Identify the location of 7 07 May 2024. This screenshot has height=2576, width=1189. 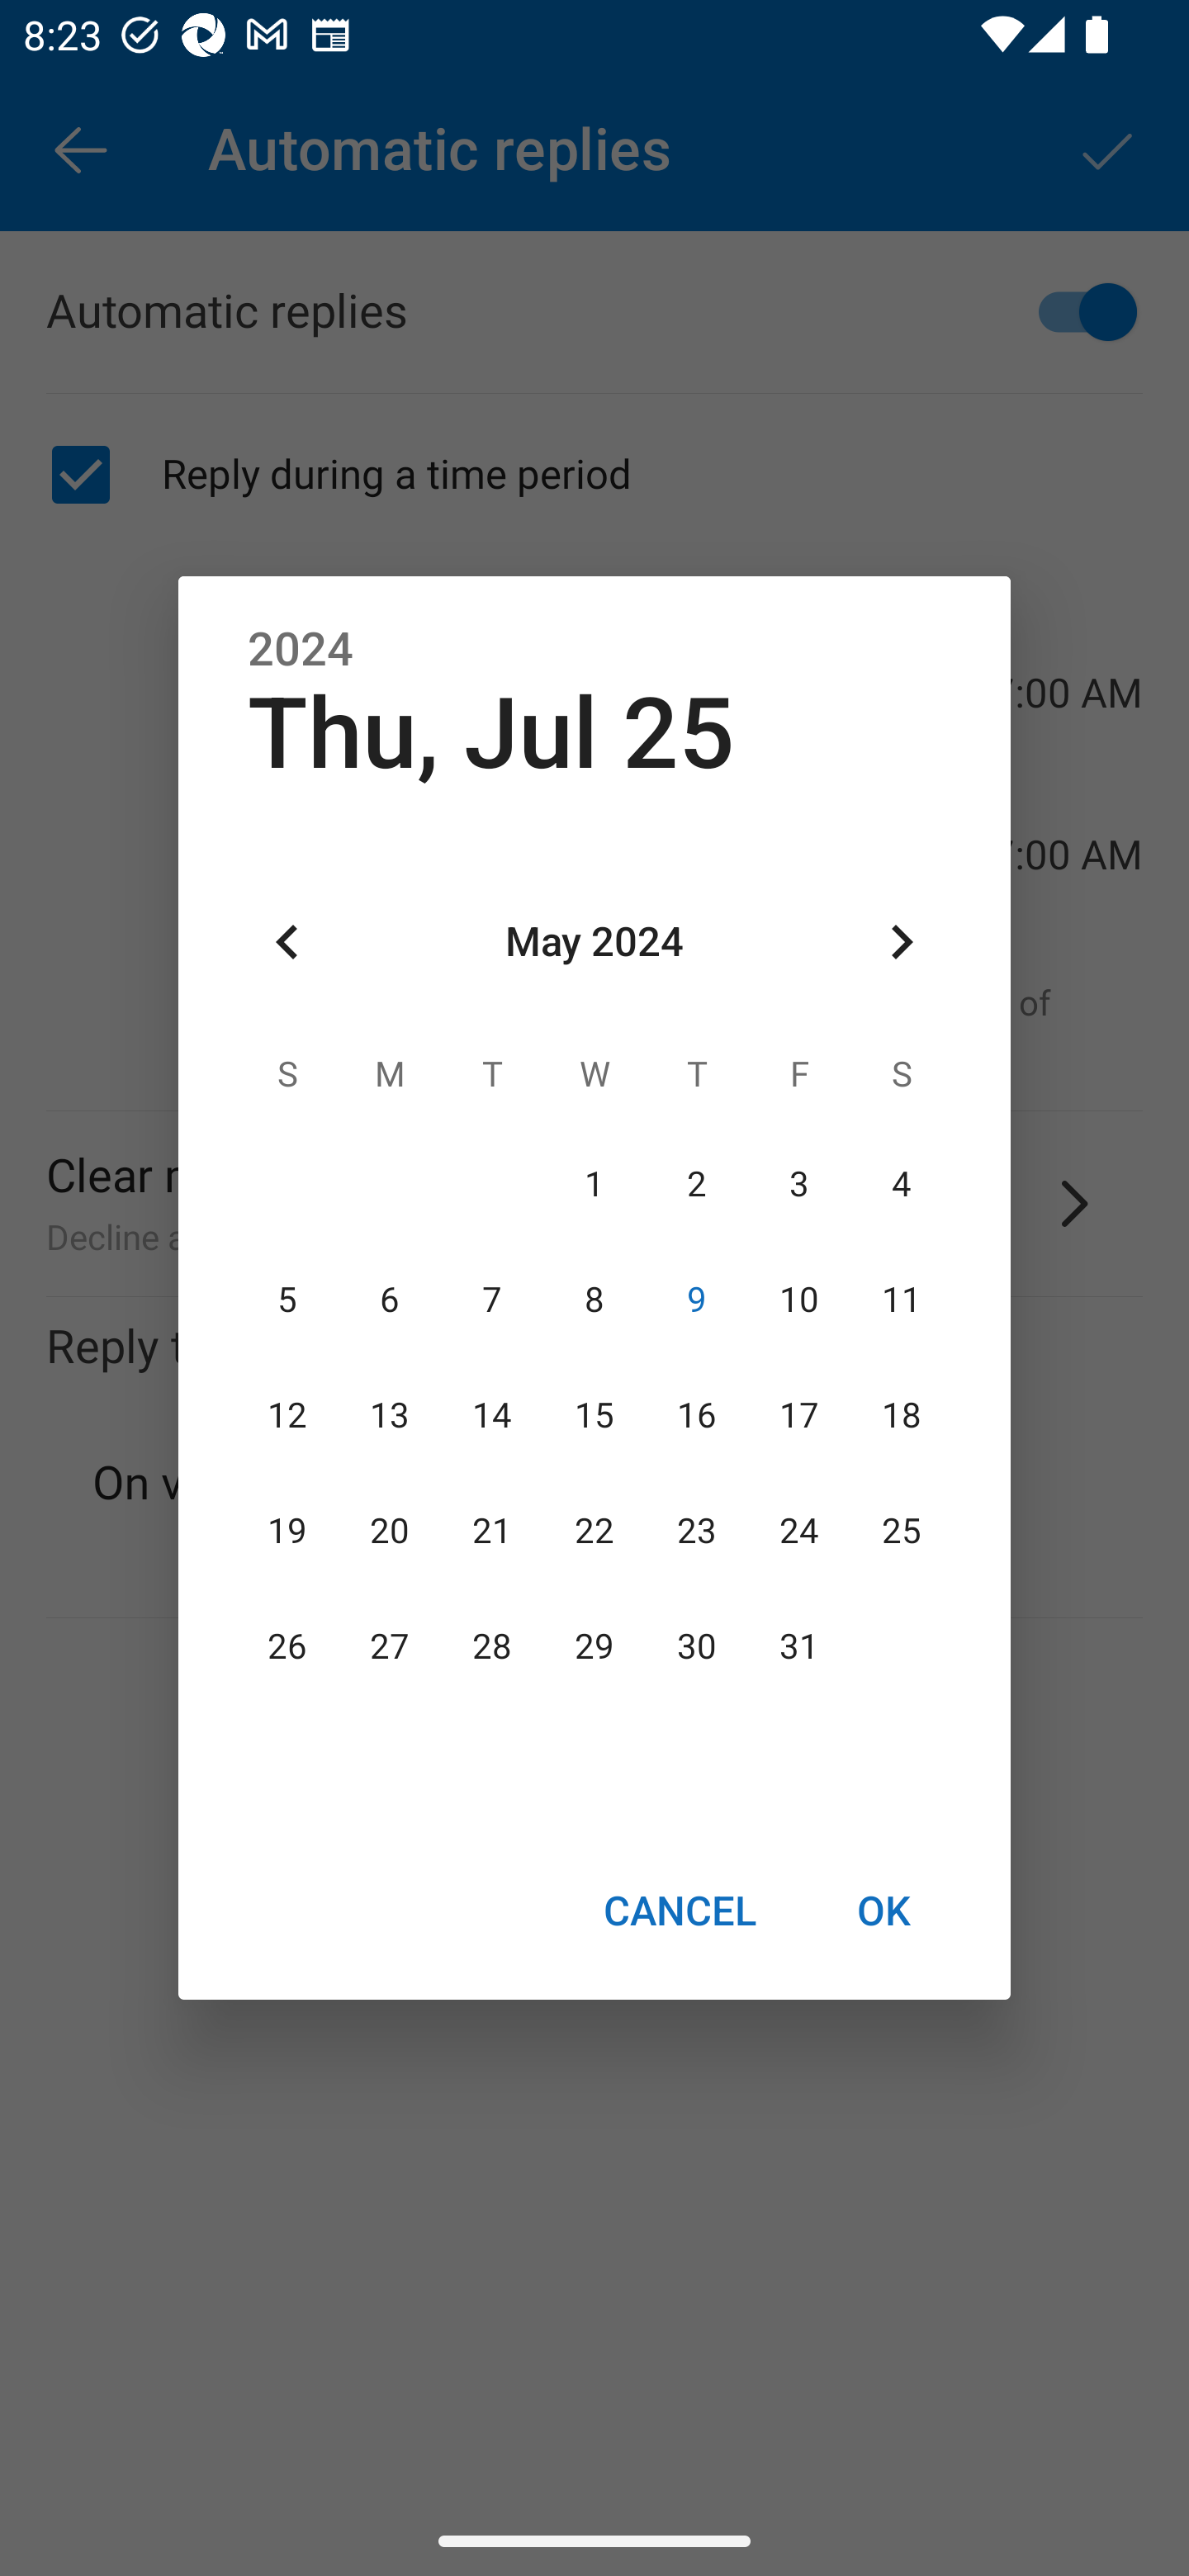
(492, 1300).